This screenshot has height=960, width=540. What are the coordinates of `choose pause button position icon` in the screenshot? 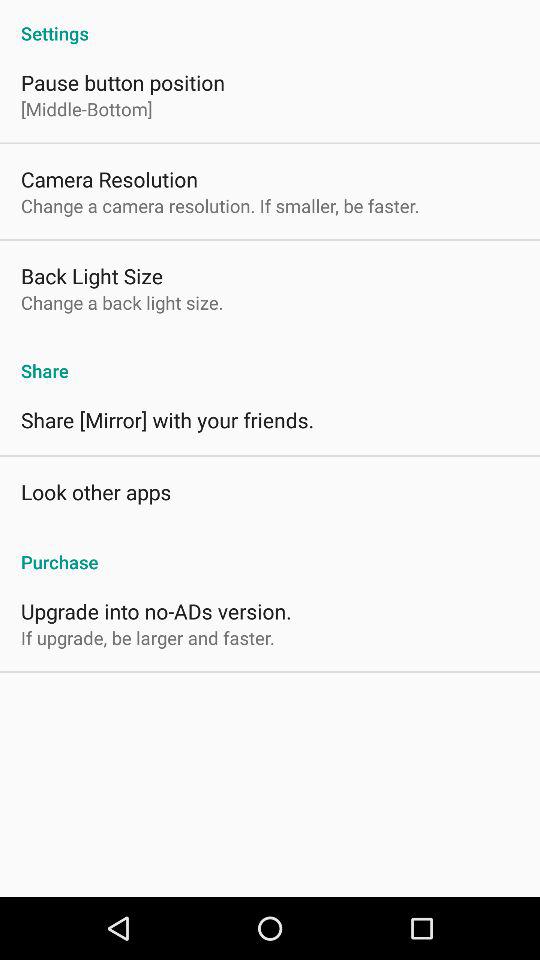 It's located at (122, 82).